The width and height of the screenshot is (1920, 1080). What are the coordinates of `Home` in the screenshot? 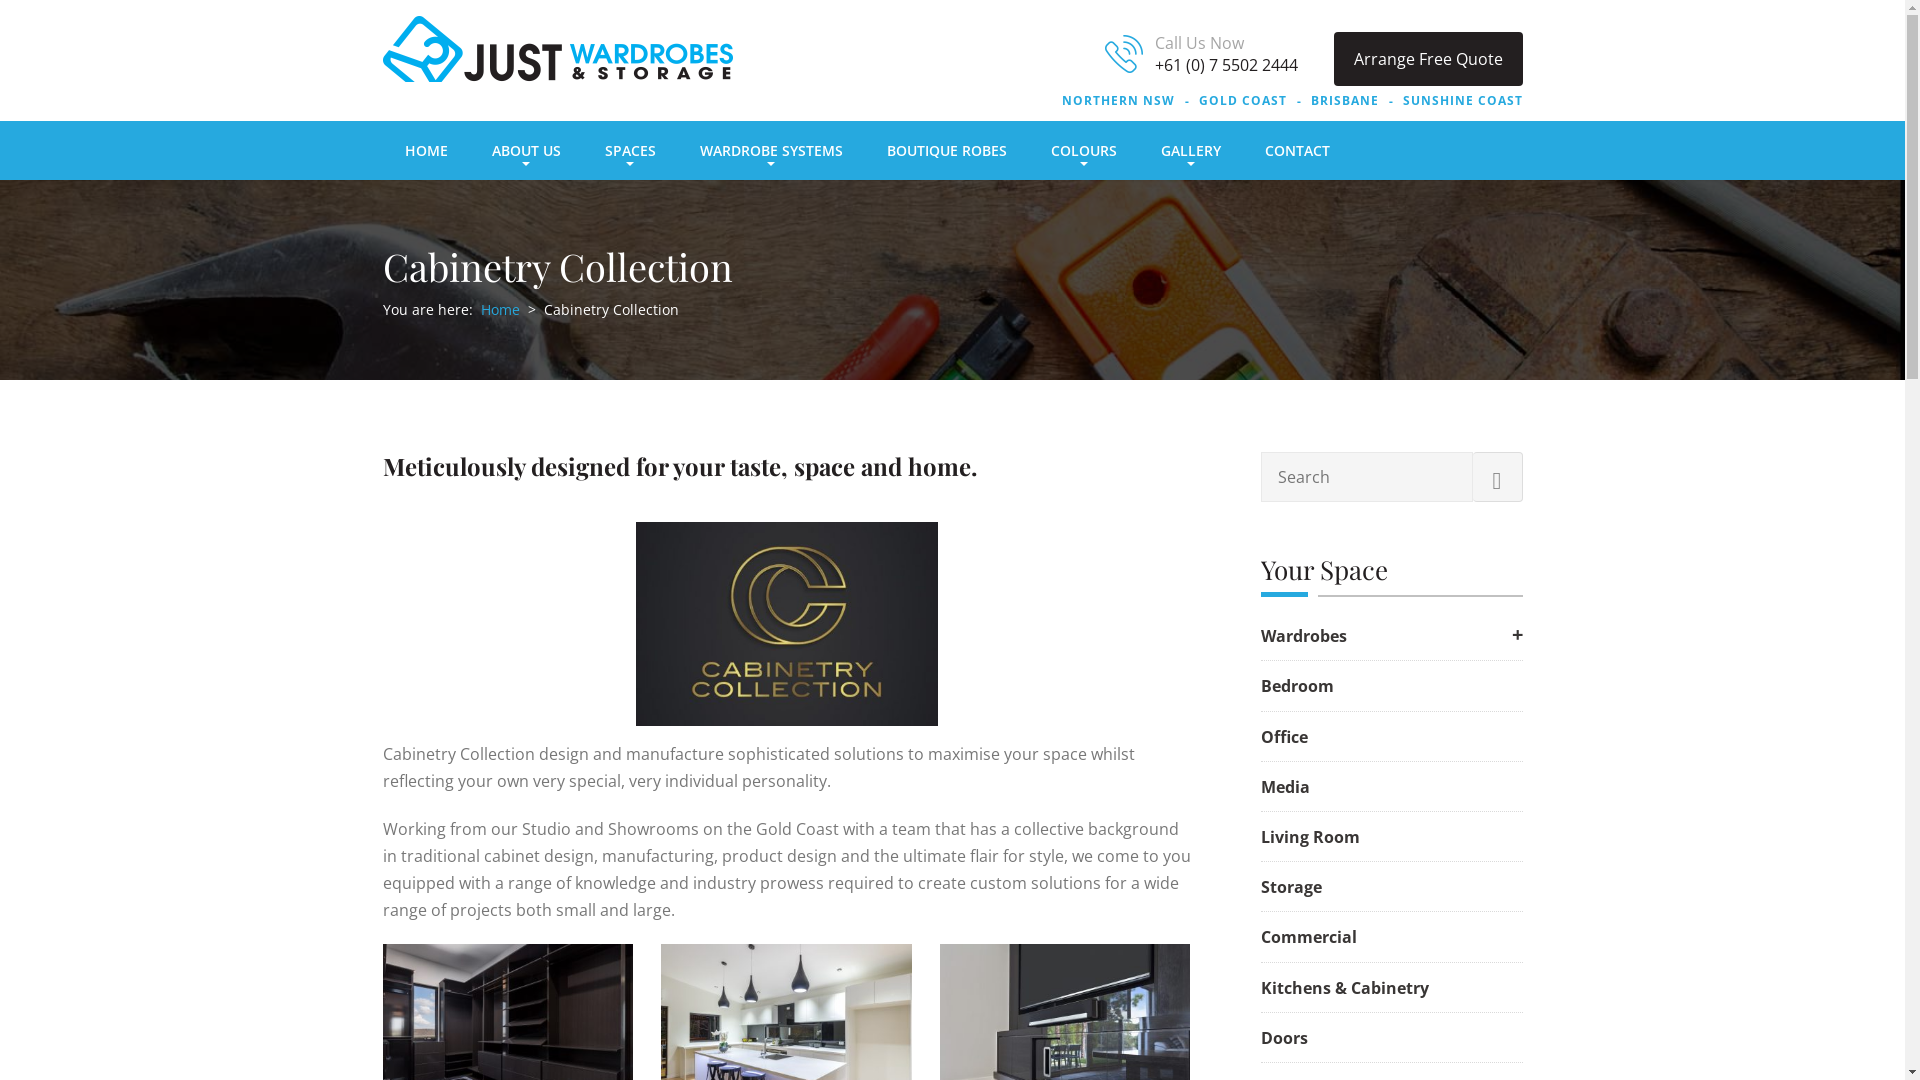 It's located at (500, 310).